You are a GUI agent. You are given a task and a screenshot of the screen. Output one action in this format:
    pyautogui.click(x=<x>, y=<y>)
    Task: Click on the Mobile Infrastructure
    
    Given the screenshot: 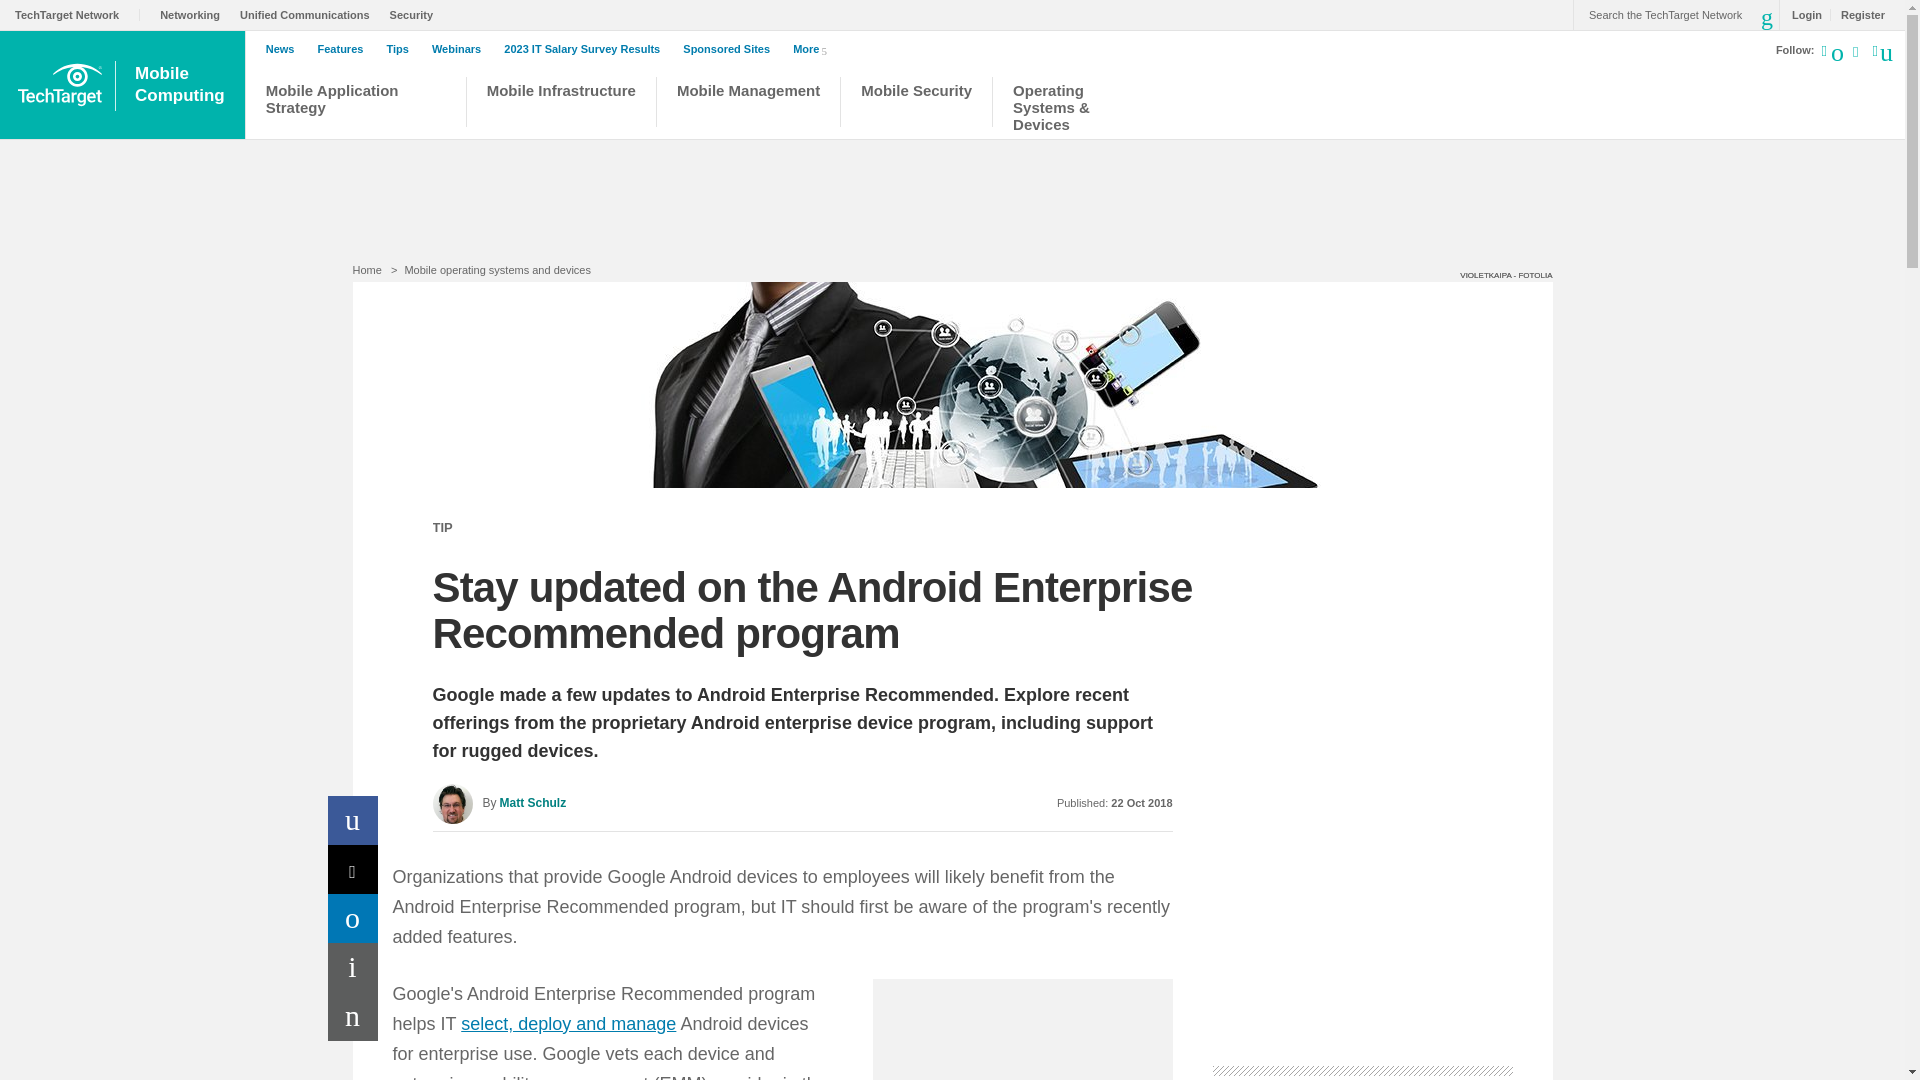 What is the action you would take?
    pyautogui.click(x=561, y=104)
    